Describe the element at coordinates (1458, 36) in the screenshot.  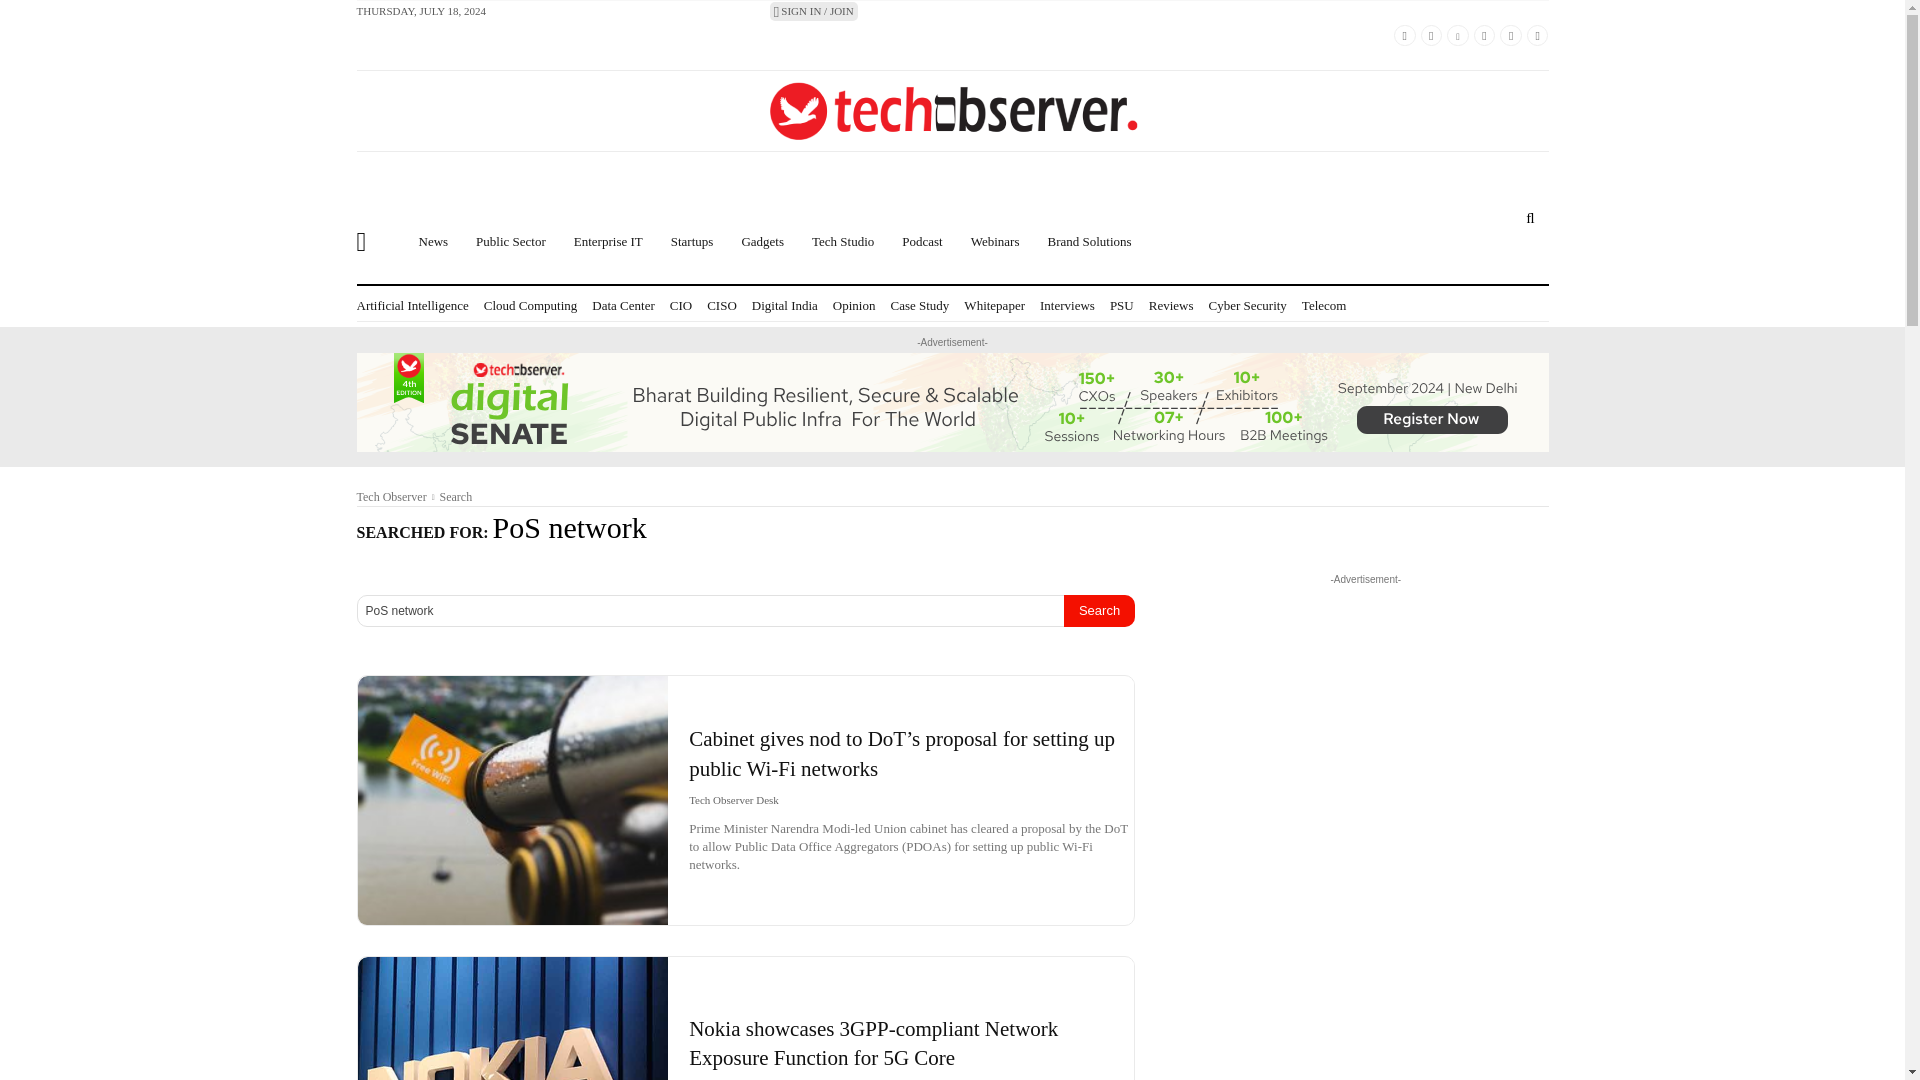
I see `Linkedin` at that location.